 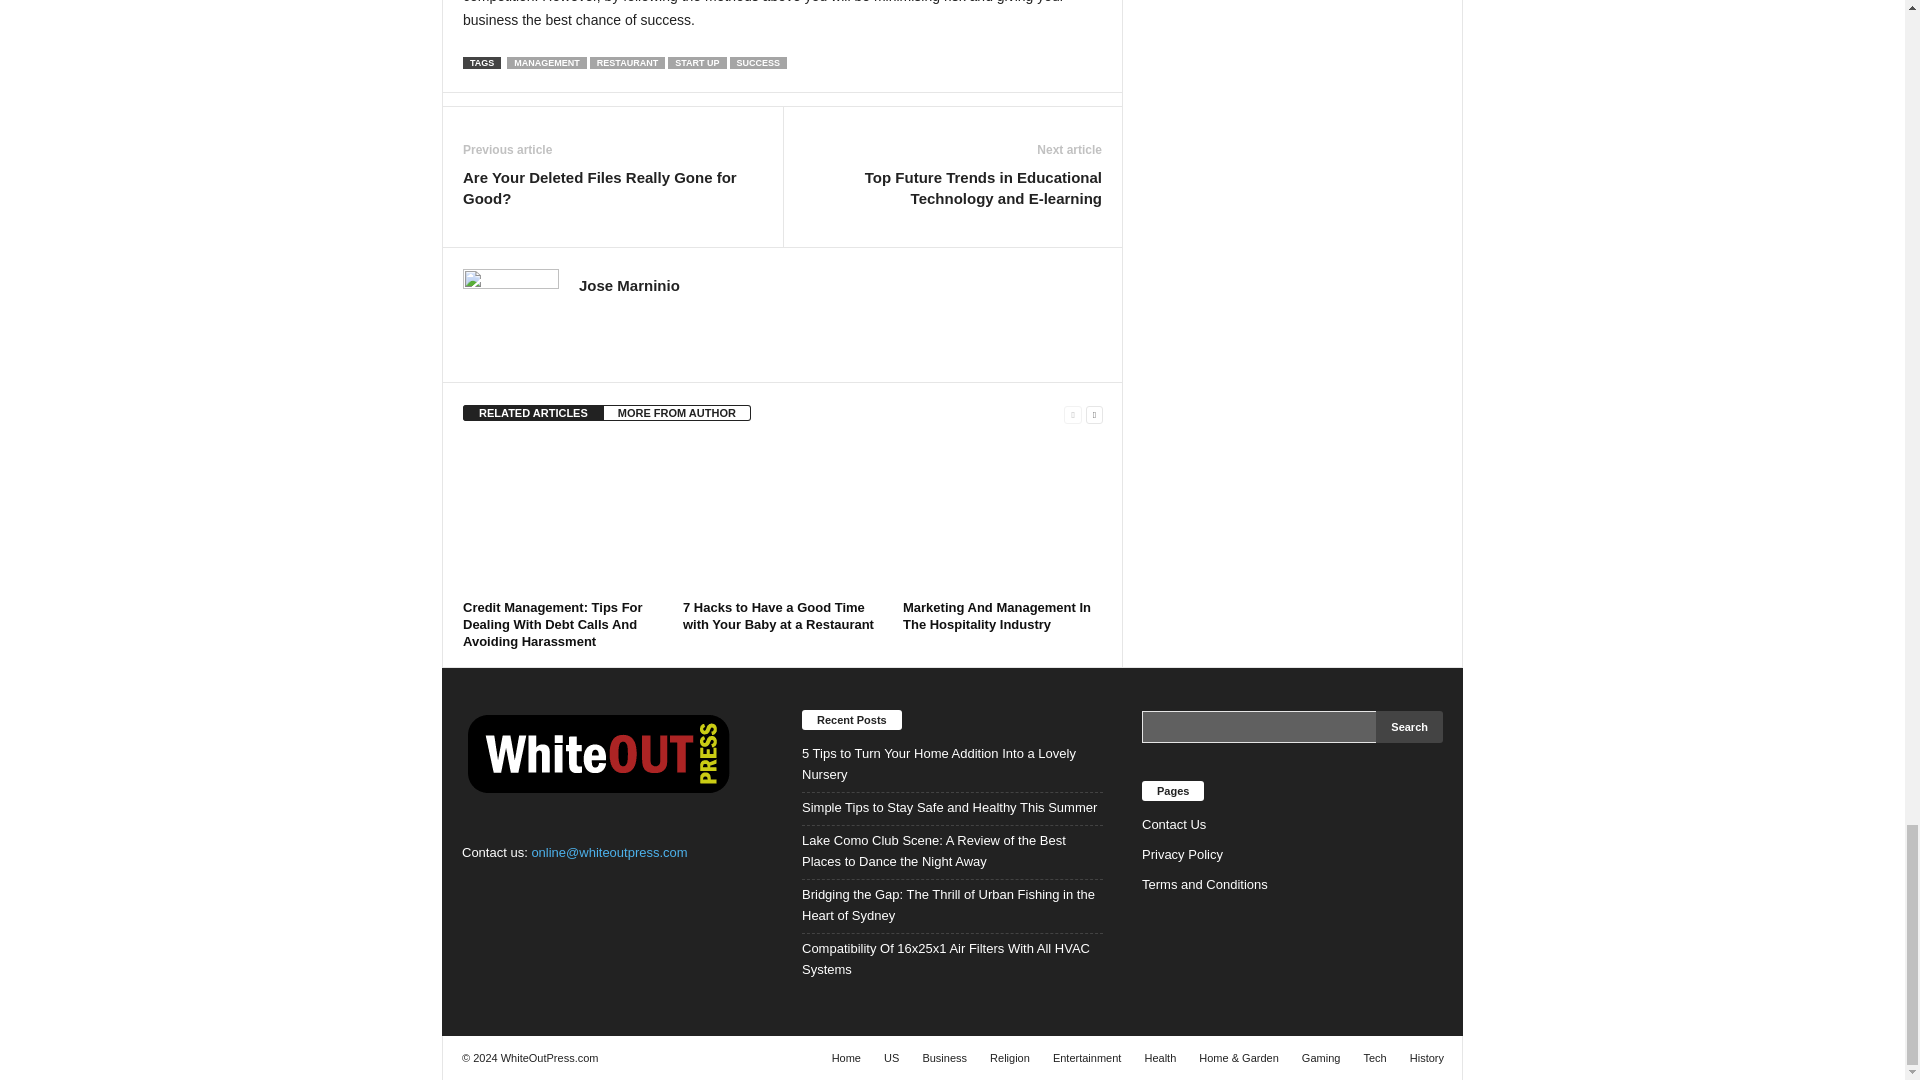 What do you see at coordinates (626, 63) in the screenshot?
I see `RESTAURANT` at bounding box center [626, 63].